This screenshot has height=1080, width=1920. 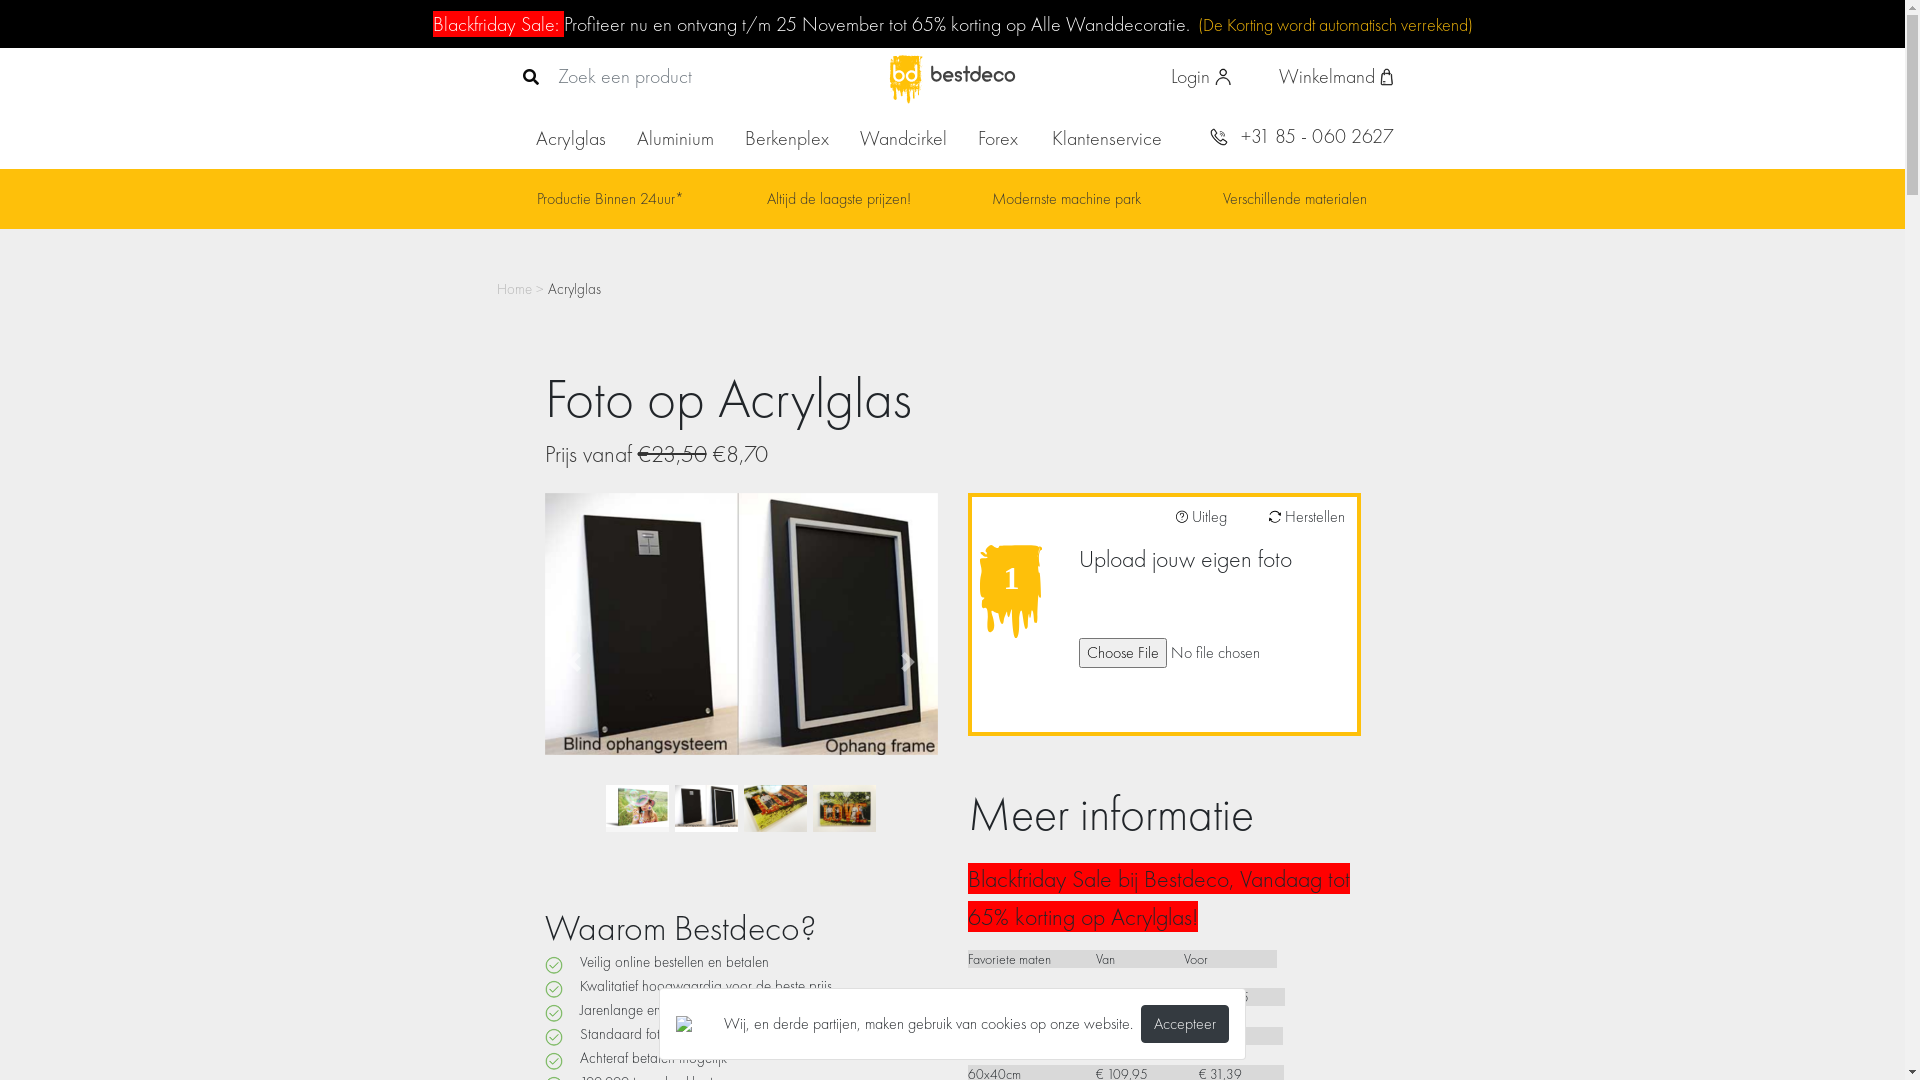 What do you see at coordinates (1336, 78) in the screenshot?
I see `Winkelmand bag` at bounding box center [1336, 78].